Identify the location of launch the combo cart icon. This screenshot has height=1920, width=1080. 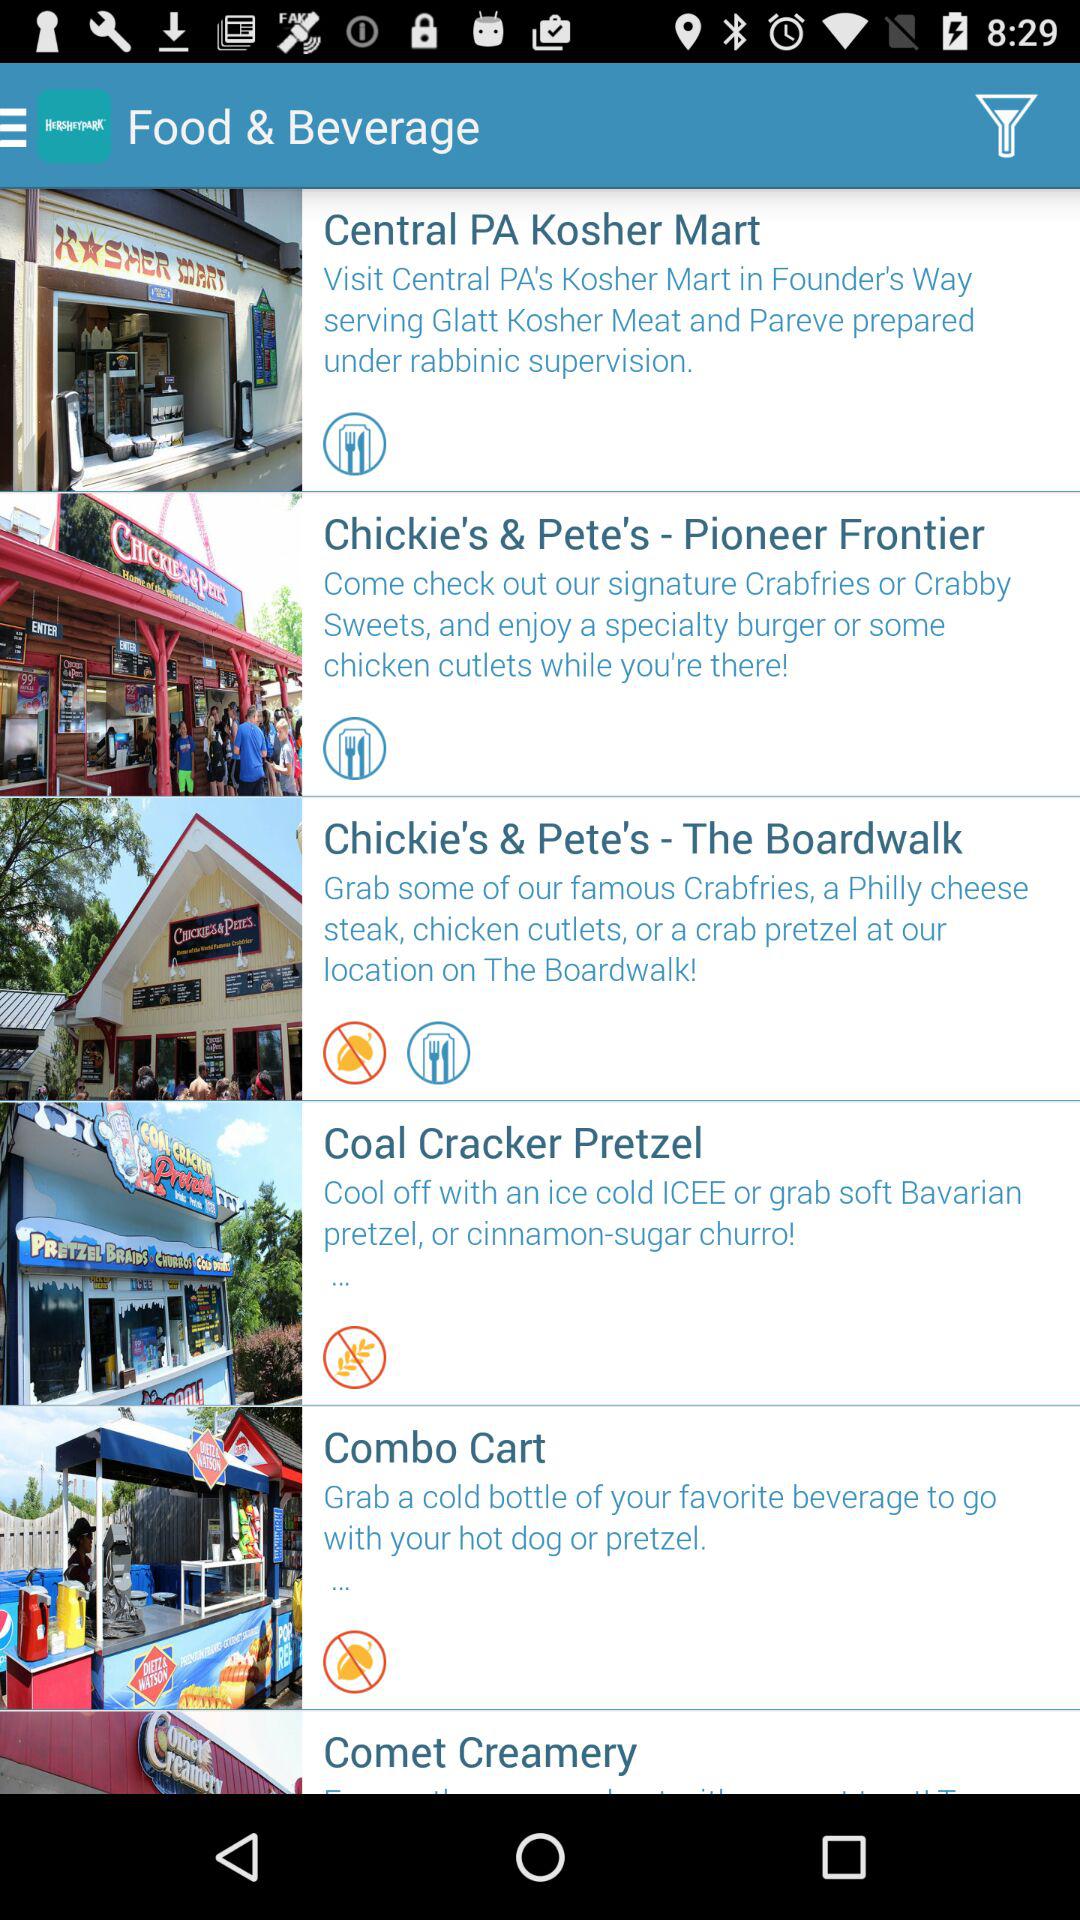
(690, 1446).